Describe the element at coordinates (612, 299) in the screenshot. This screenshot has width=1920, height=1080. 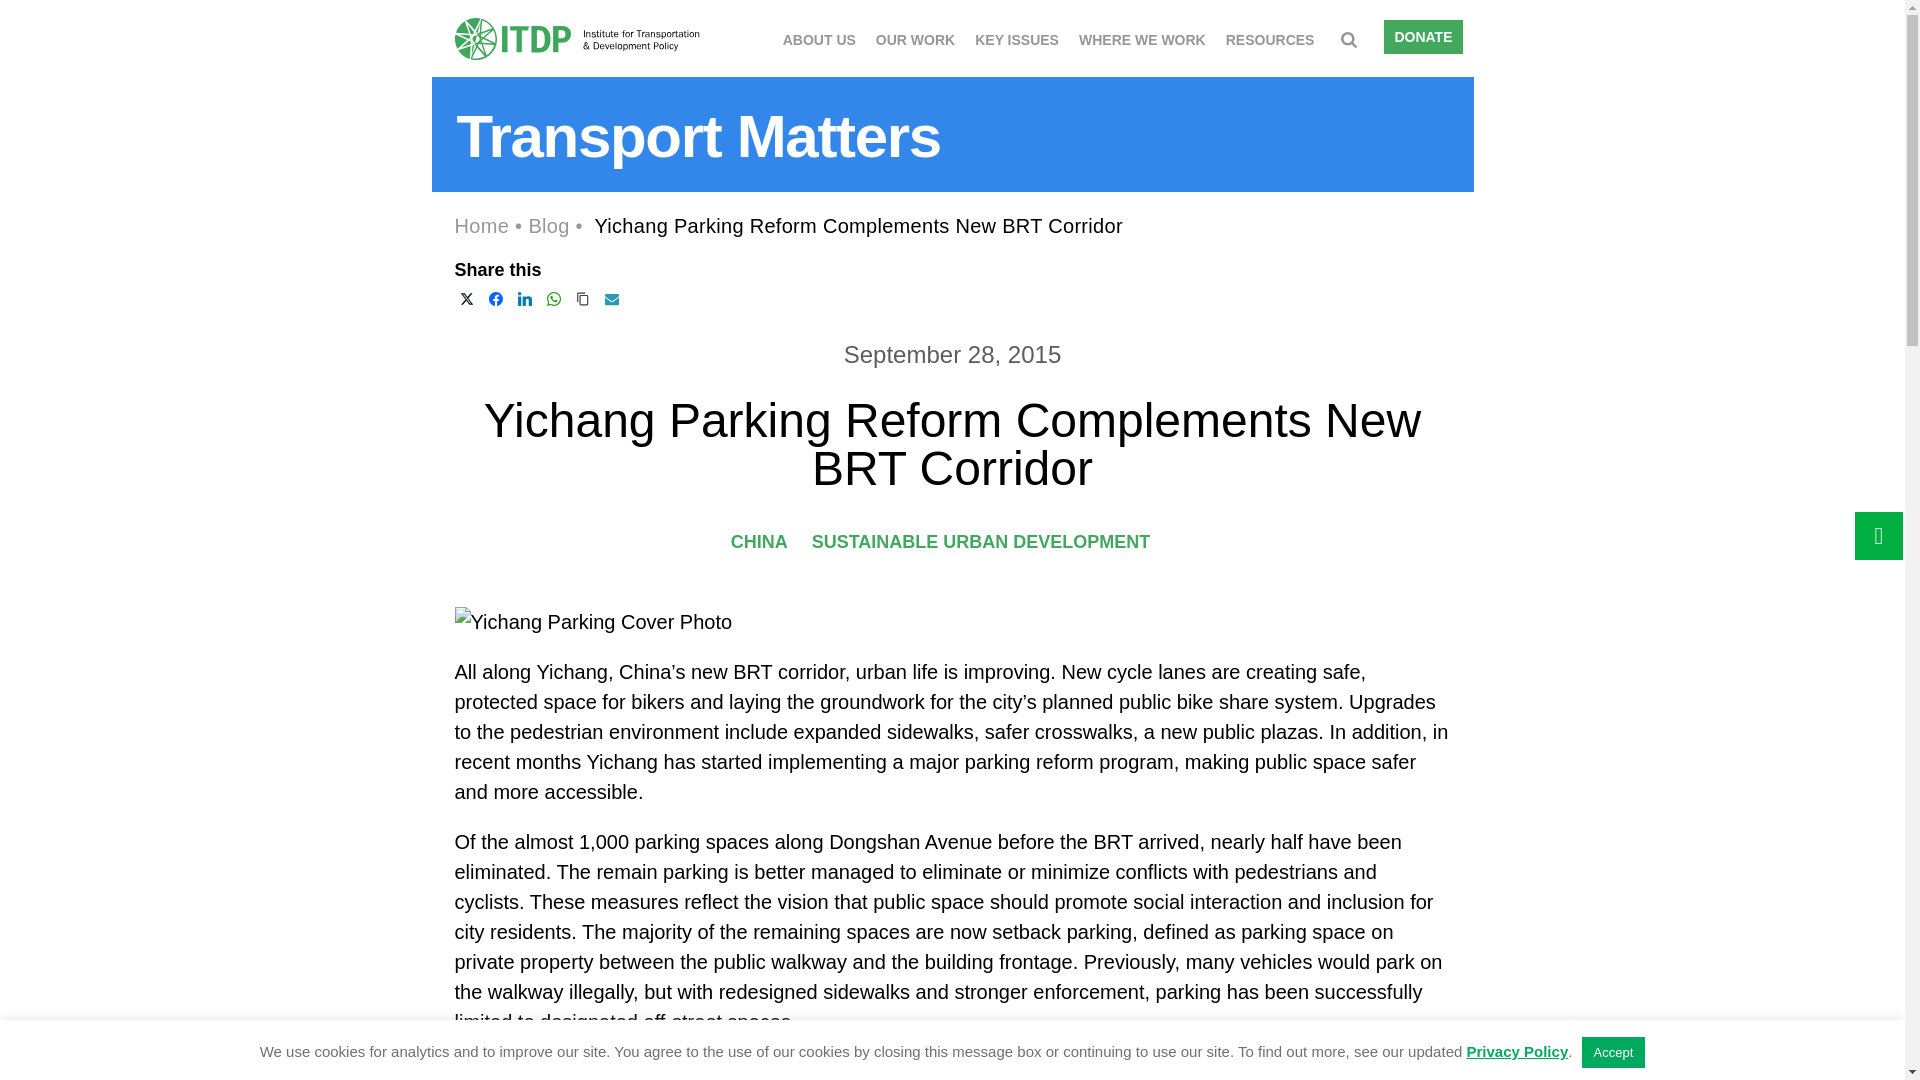
I see `Share on our Mailing List` at that location.